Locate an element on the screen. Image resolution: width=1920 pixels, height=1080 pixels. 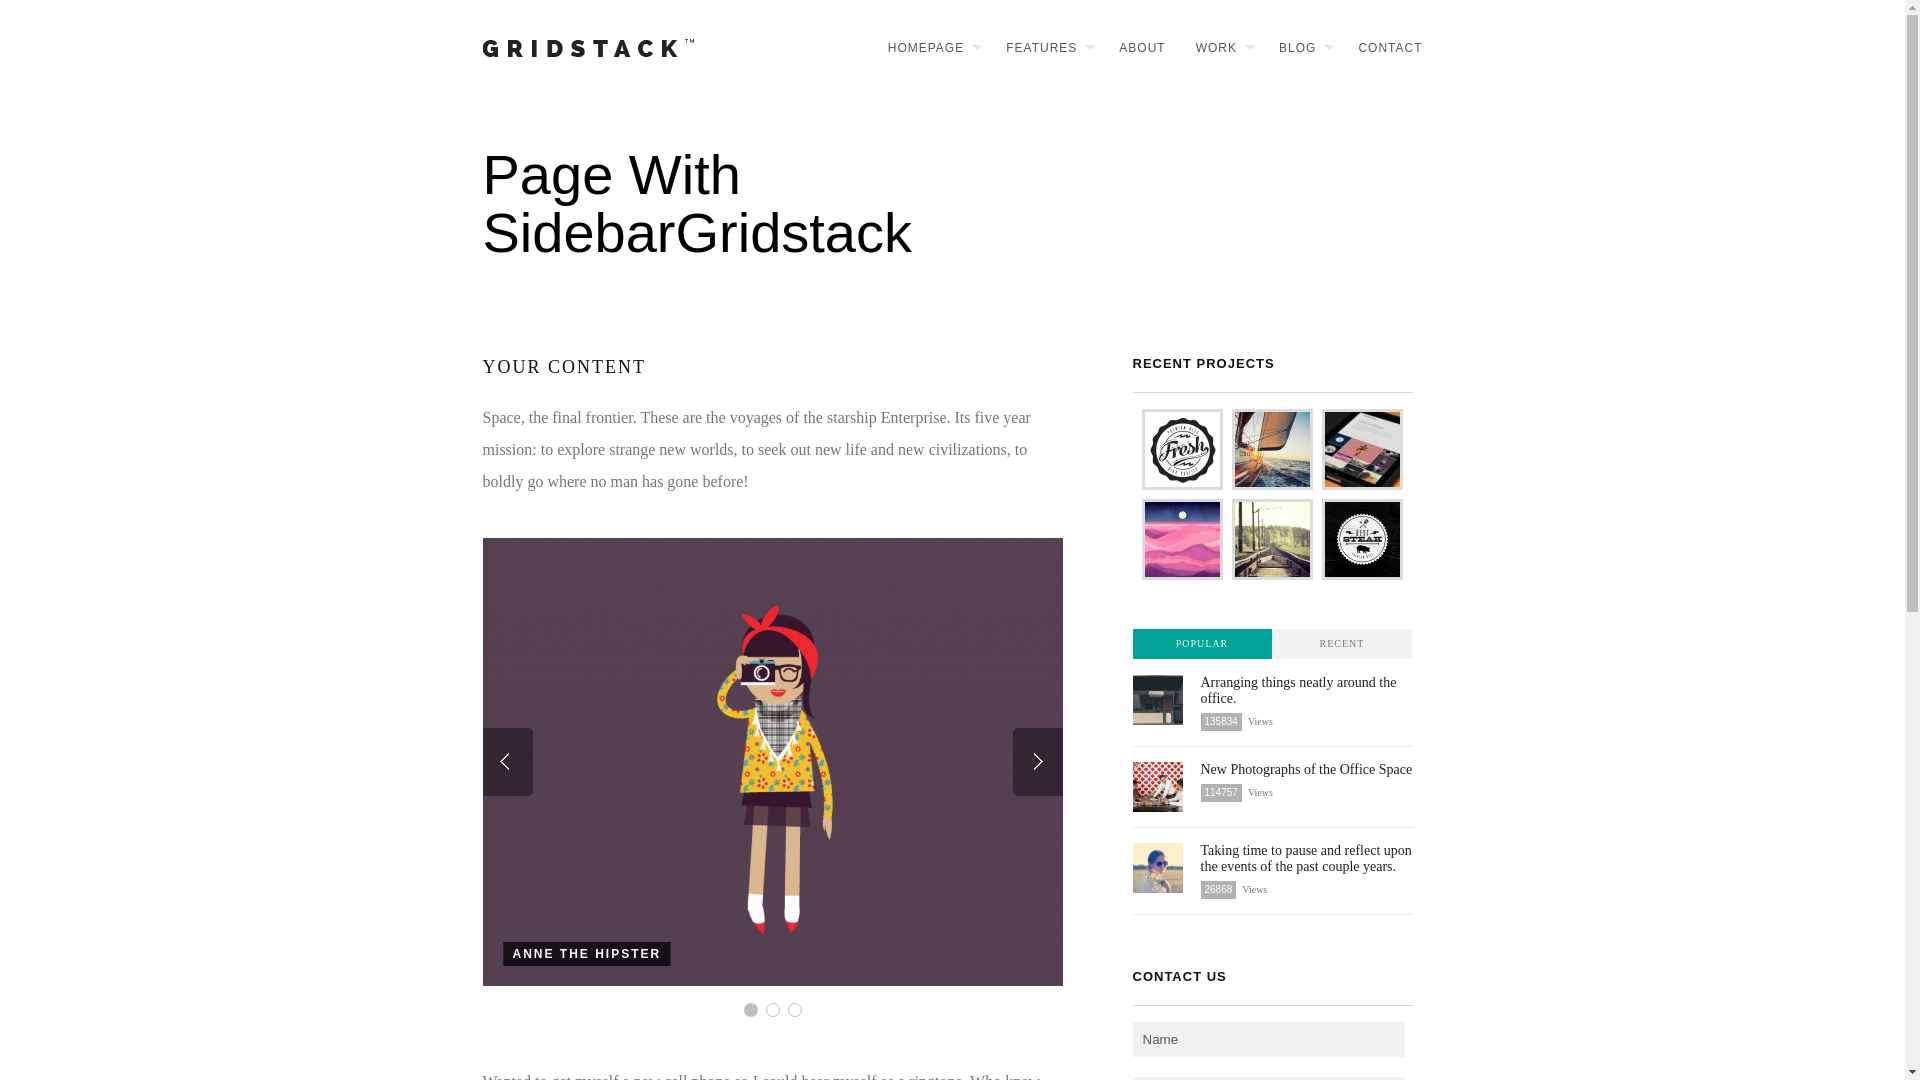
Name is located at coordinates (1268, 1039).